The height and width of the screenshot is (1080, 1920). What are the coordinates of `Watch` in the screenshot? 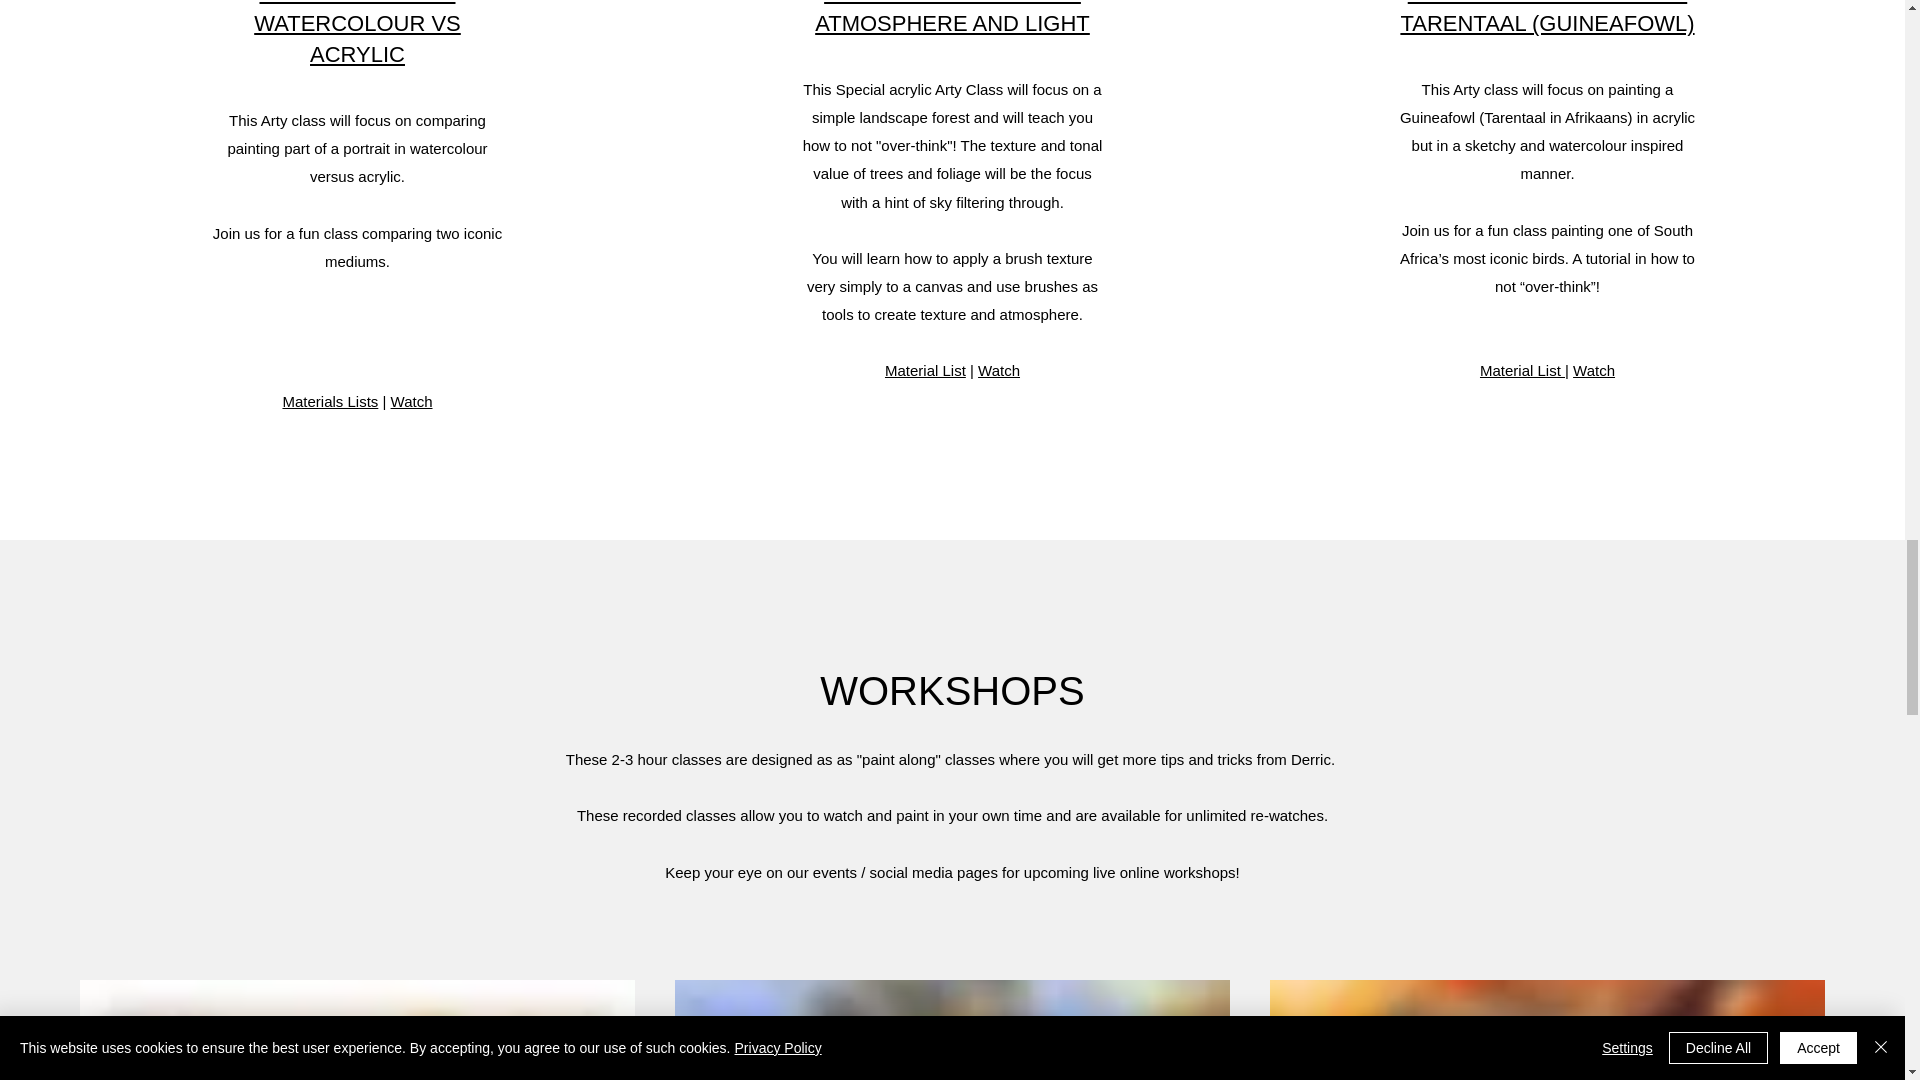 It's located at (998, 370).